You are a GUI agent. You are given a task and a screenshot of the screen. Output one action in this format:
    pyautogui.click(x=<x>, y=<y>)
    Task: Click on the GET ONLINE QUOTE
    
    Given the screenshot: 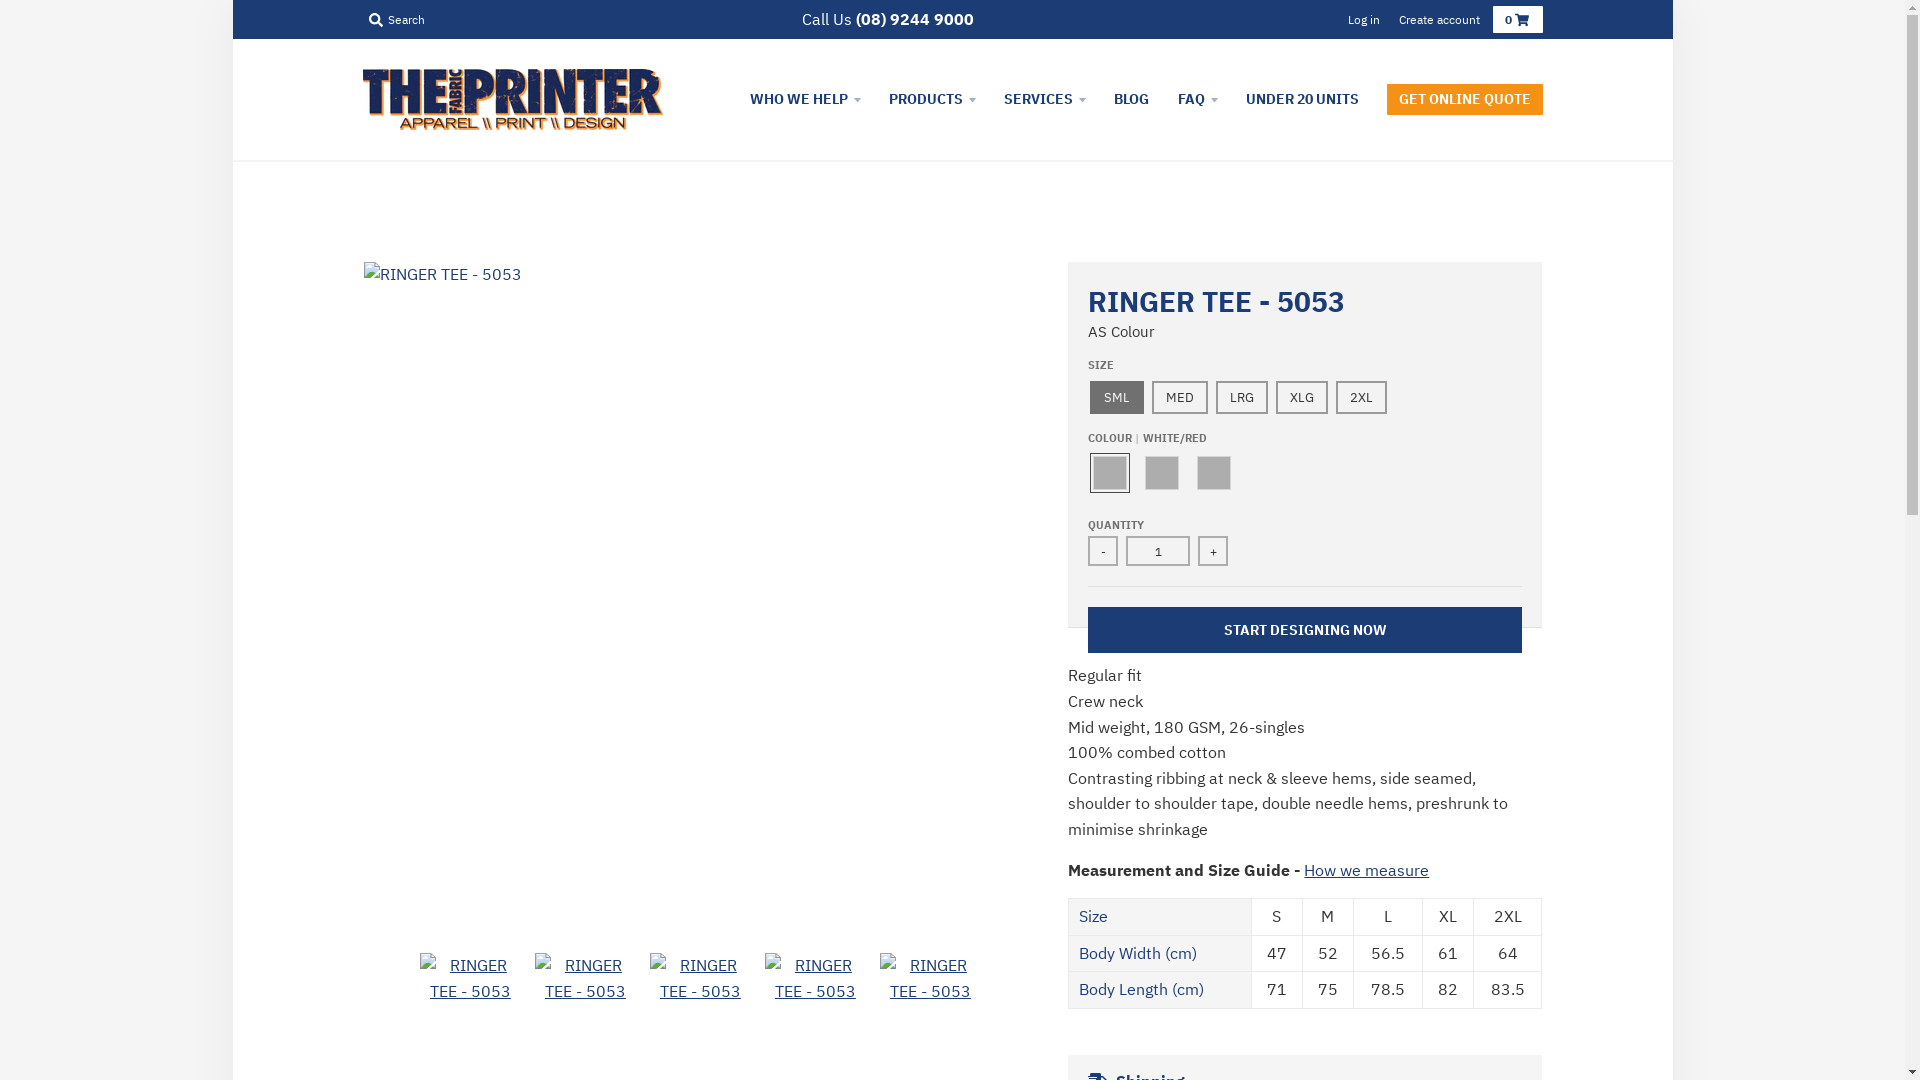 What is the action you would take?
    pyautogui.click(x=1464, y=99)
    